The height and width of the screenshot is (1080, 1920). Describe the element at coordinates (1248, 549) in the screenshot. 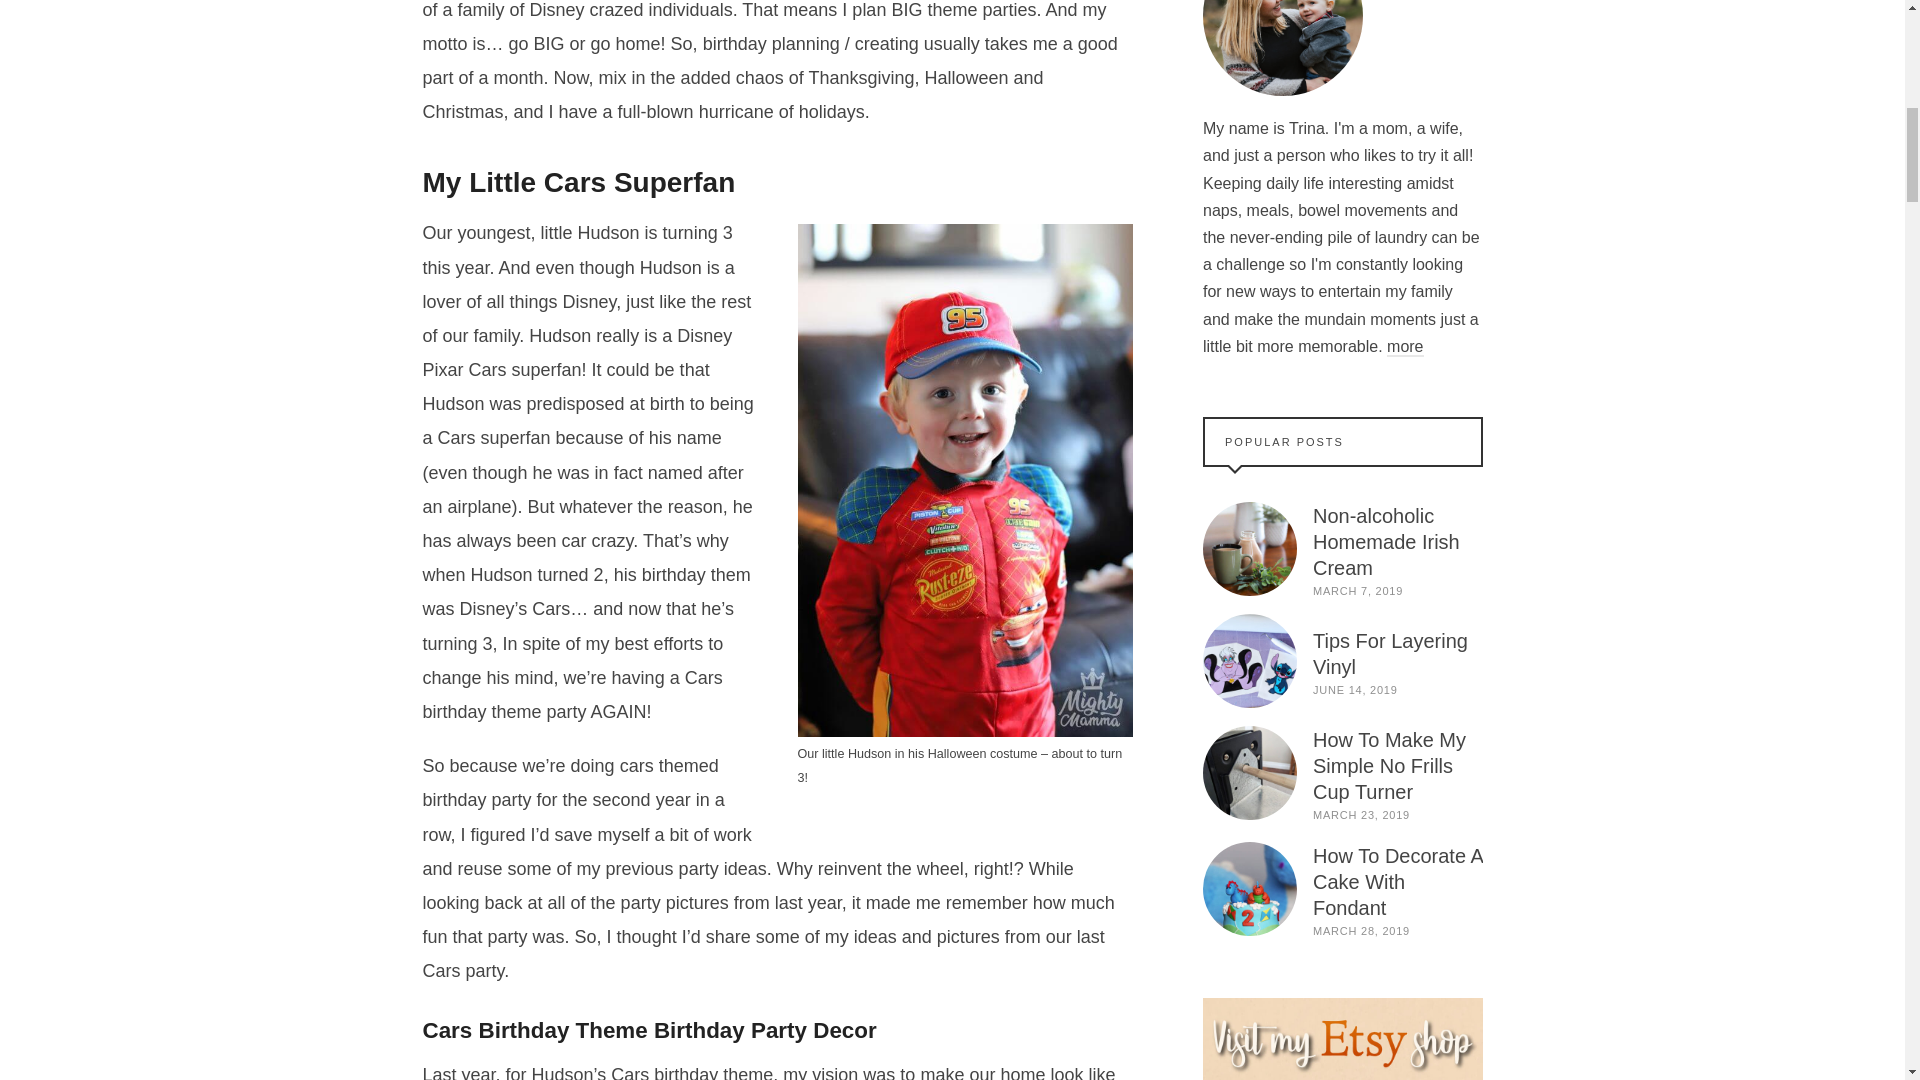

I see `Non-alcoholic Homemade Irish Cream` at that location.